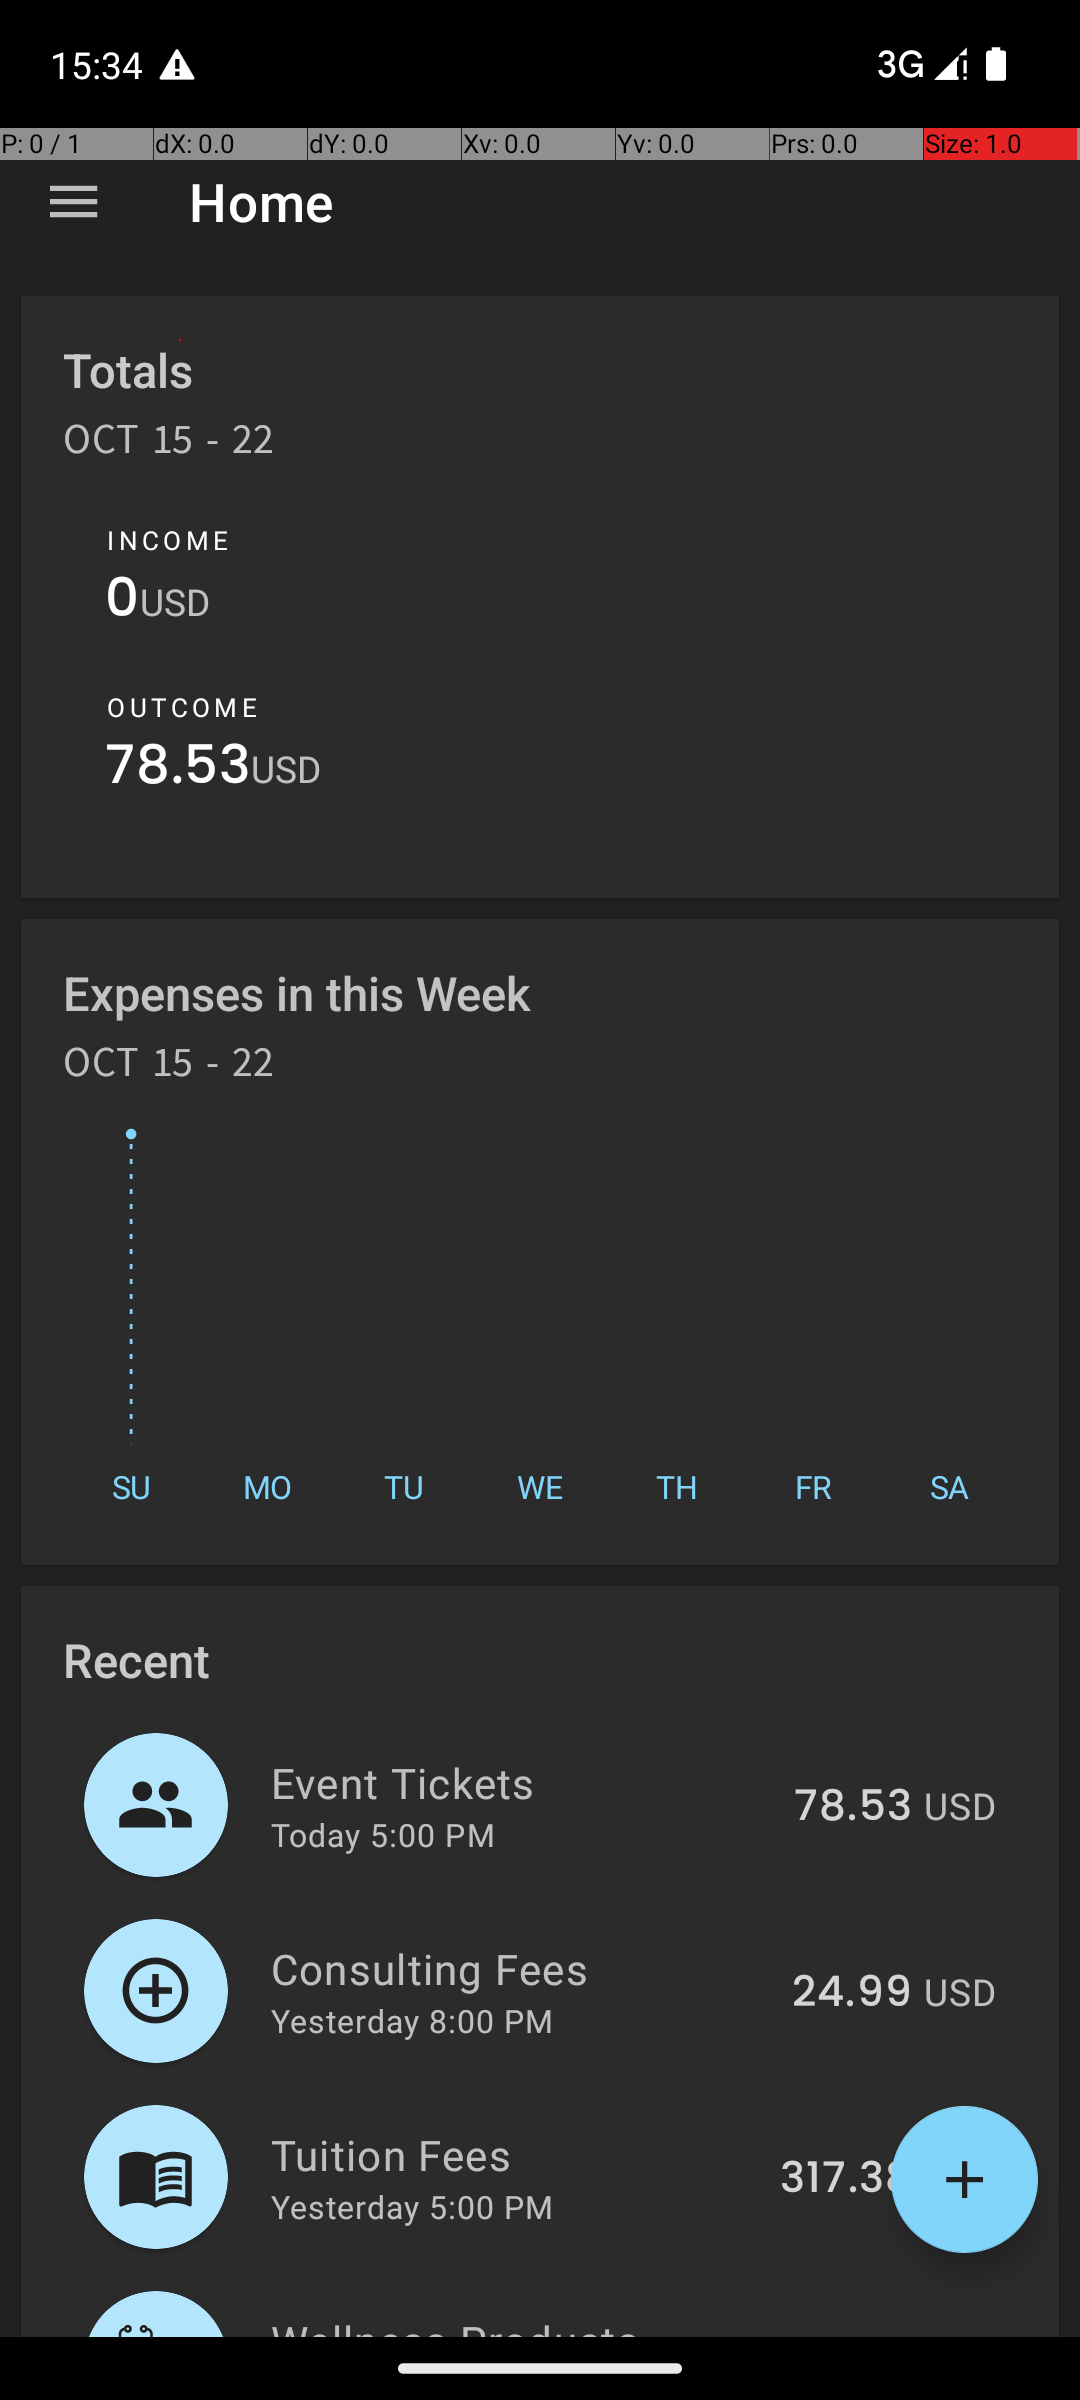 Image resolution: width=1080 pixels, height=2400 pixels. I want to click on 499.89, so click(836, 2334).